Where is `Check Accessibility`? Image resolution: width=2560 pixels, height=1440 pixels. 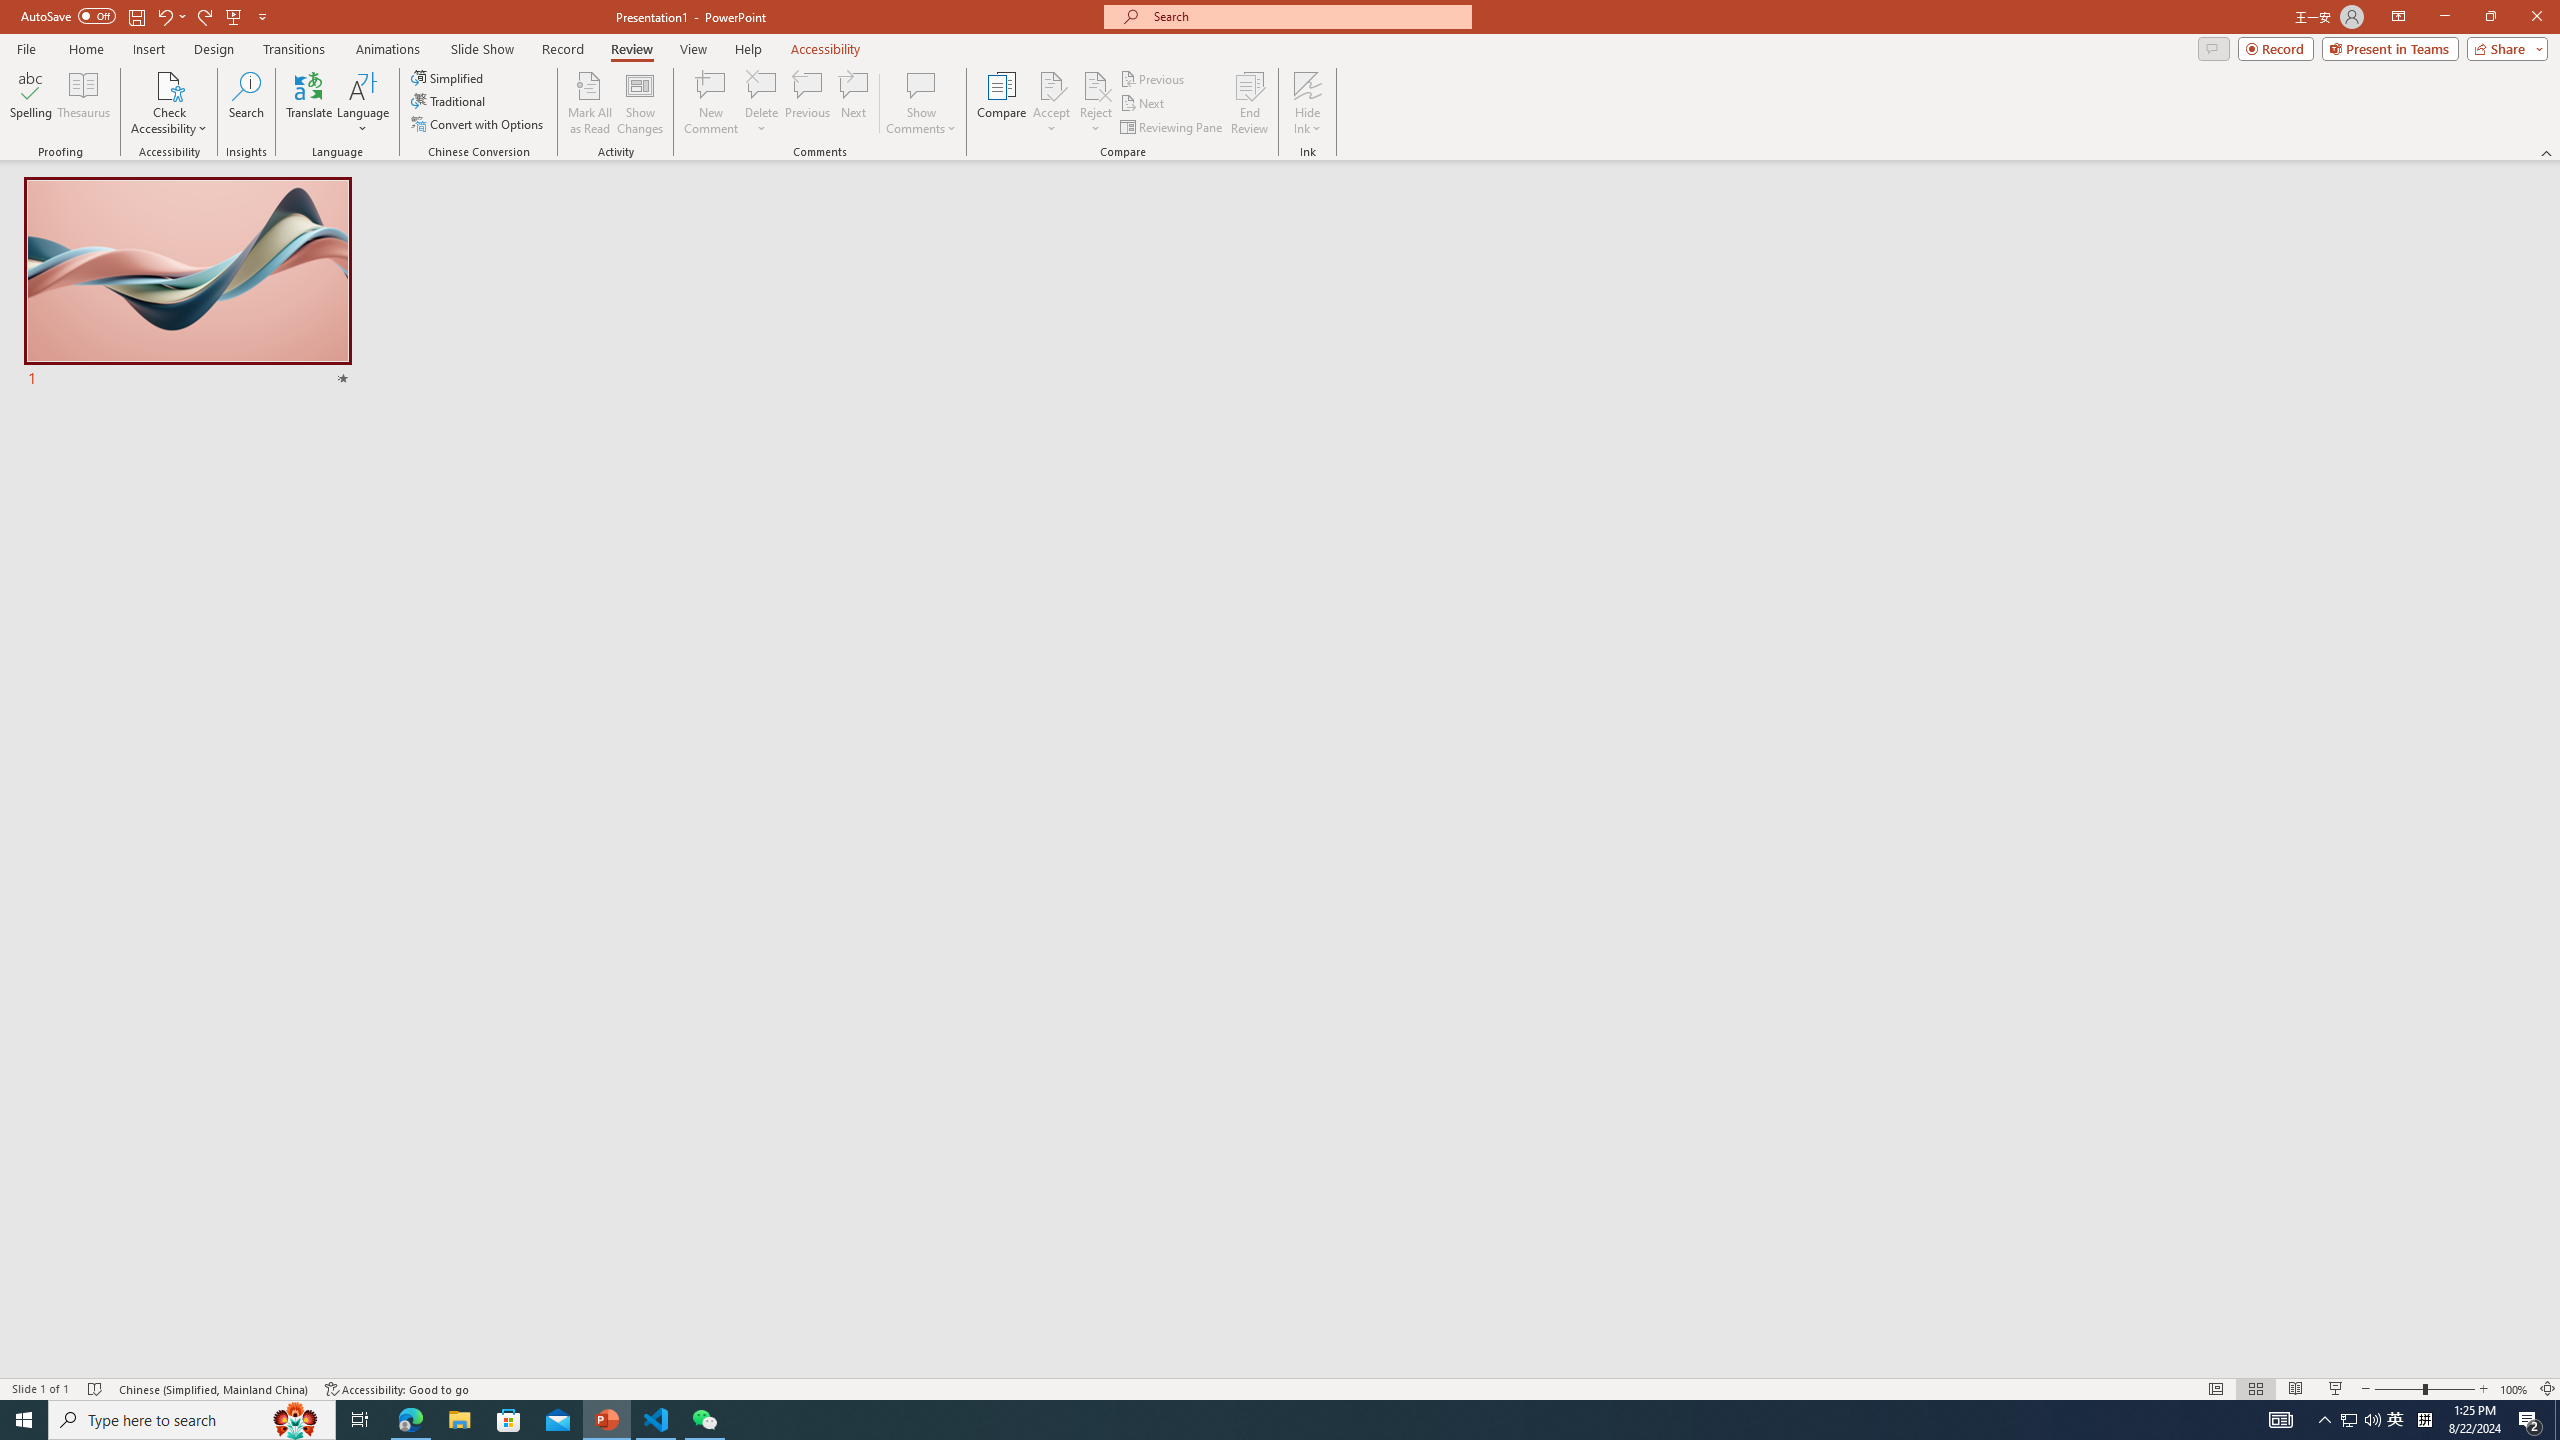
Check Accessibility is located at coordinates (168, 103).